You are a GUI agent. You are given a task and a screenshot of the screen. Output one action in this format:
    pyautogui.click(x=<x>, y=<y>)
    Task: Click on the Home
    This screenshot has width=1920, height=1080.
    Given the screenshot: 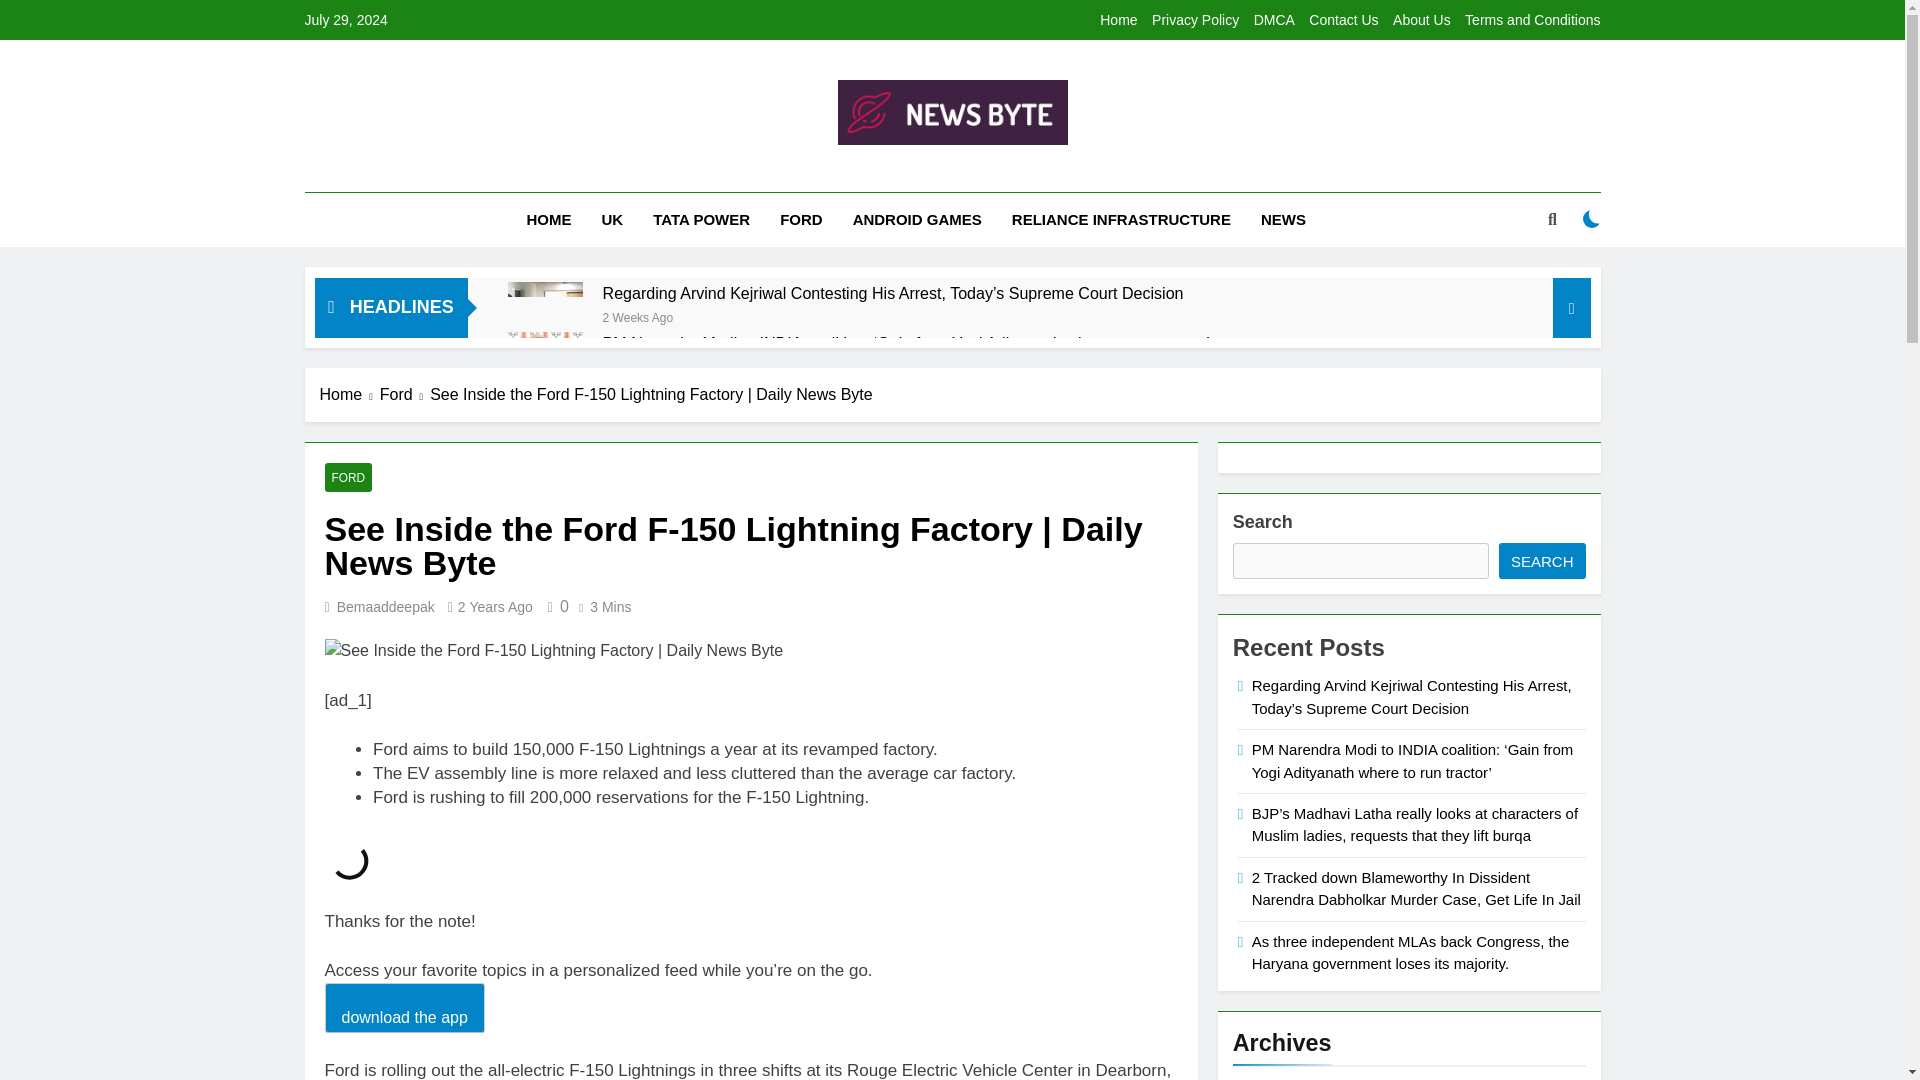 What is the action you would take?
    pyautogui.click(x=350, y=395)
    